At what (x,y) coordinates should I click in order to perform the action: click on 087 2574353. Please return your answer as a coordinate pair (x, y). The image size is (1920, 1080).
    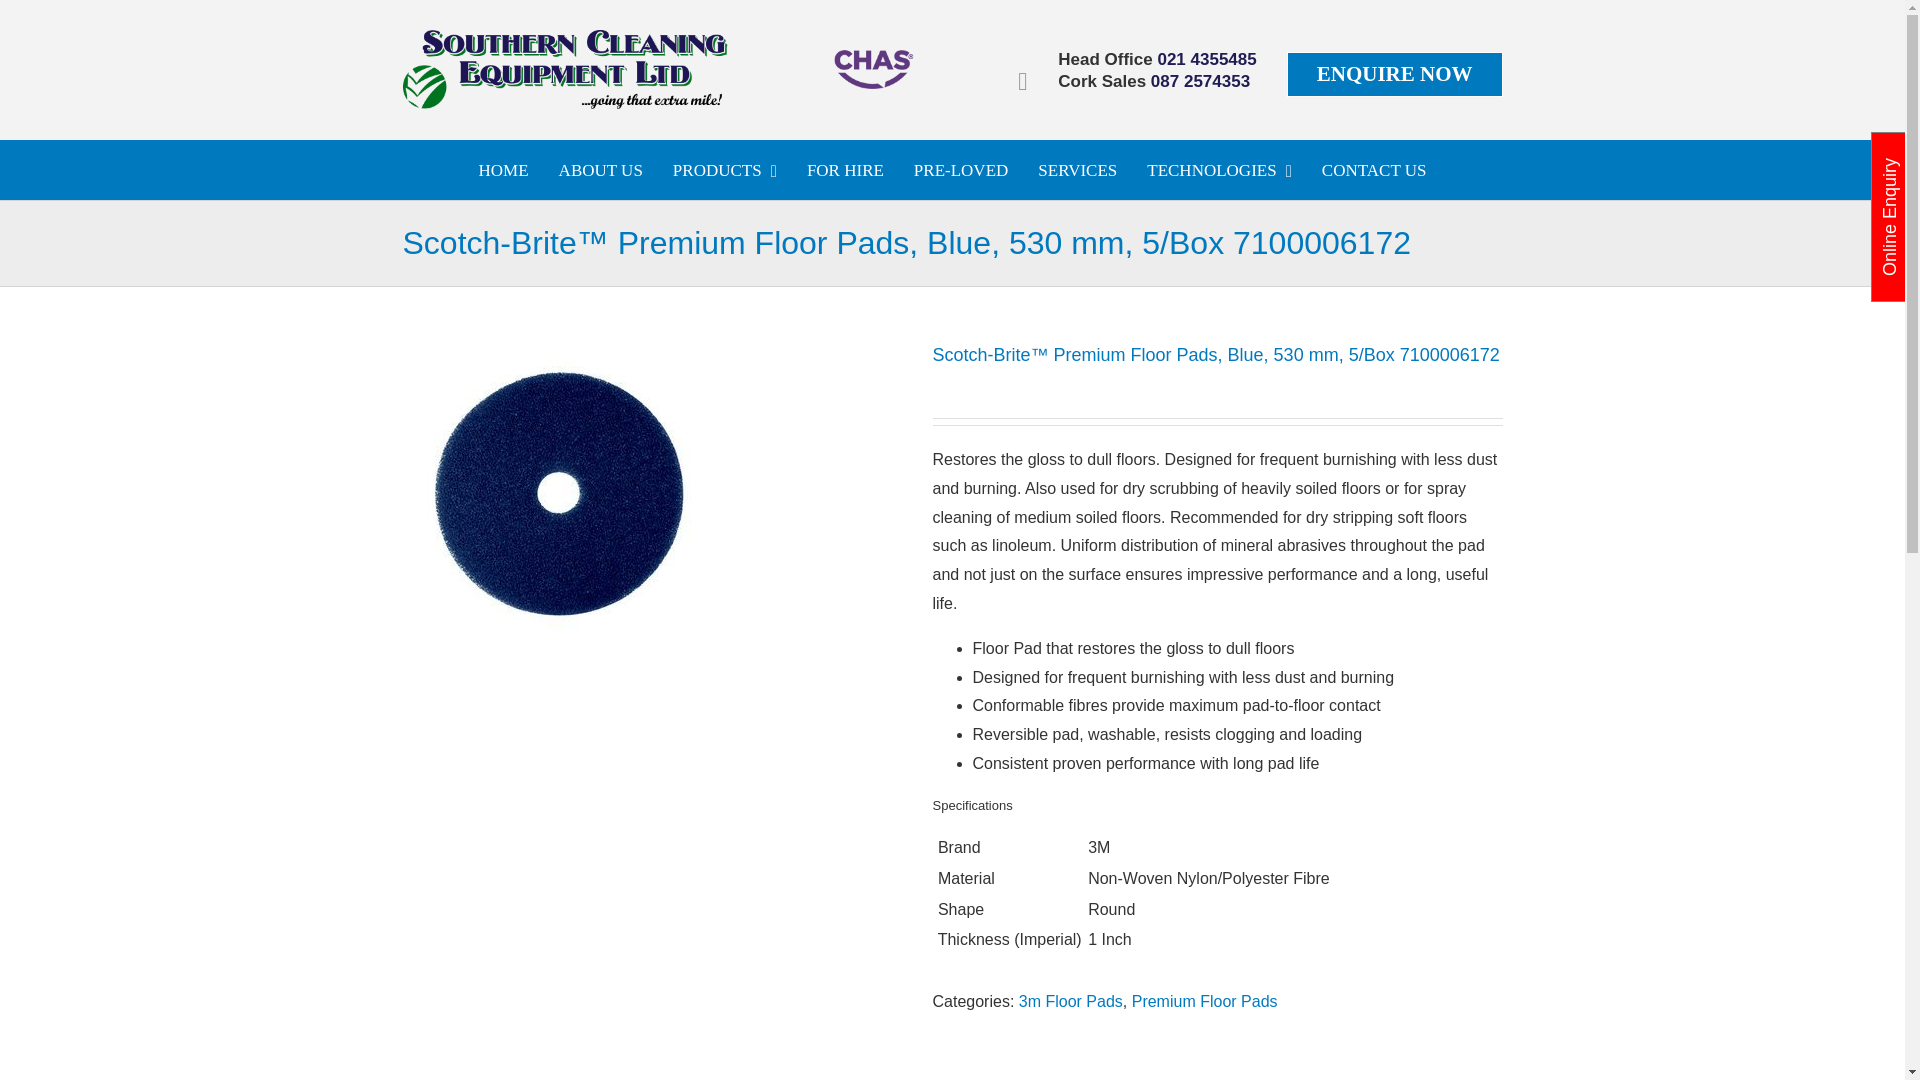
    Looking at the image, I should click on (1200, 82).